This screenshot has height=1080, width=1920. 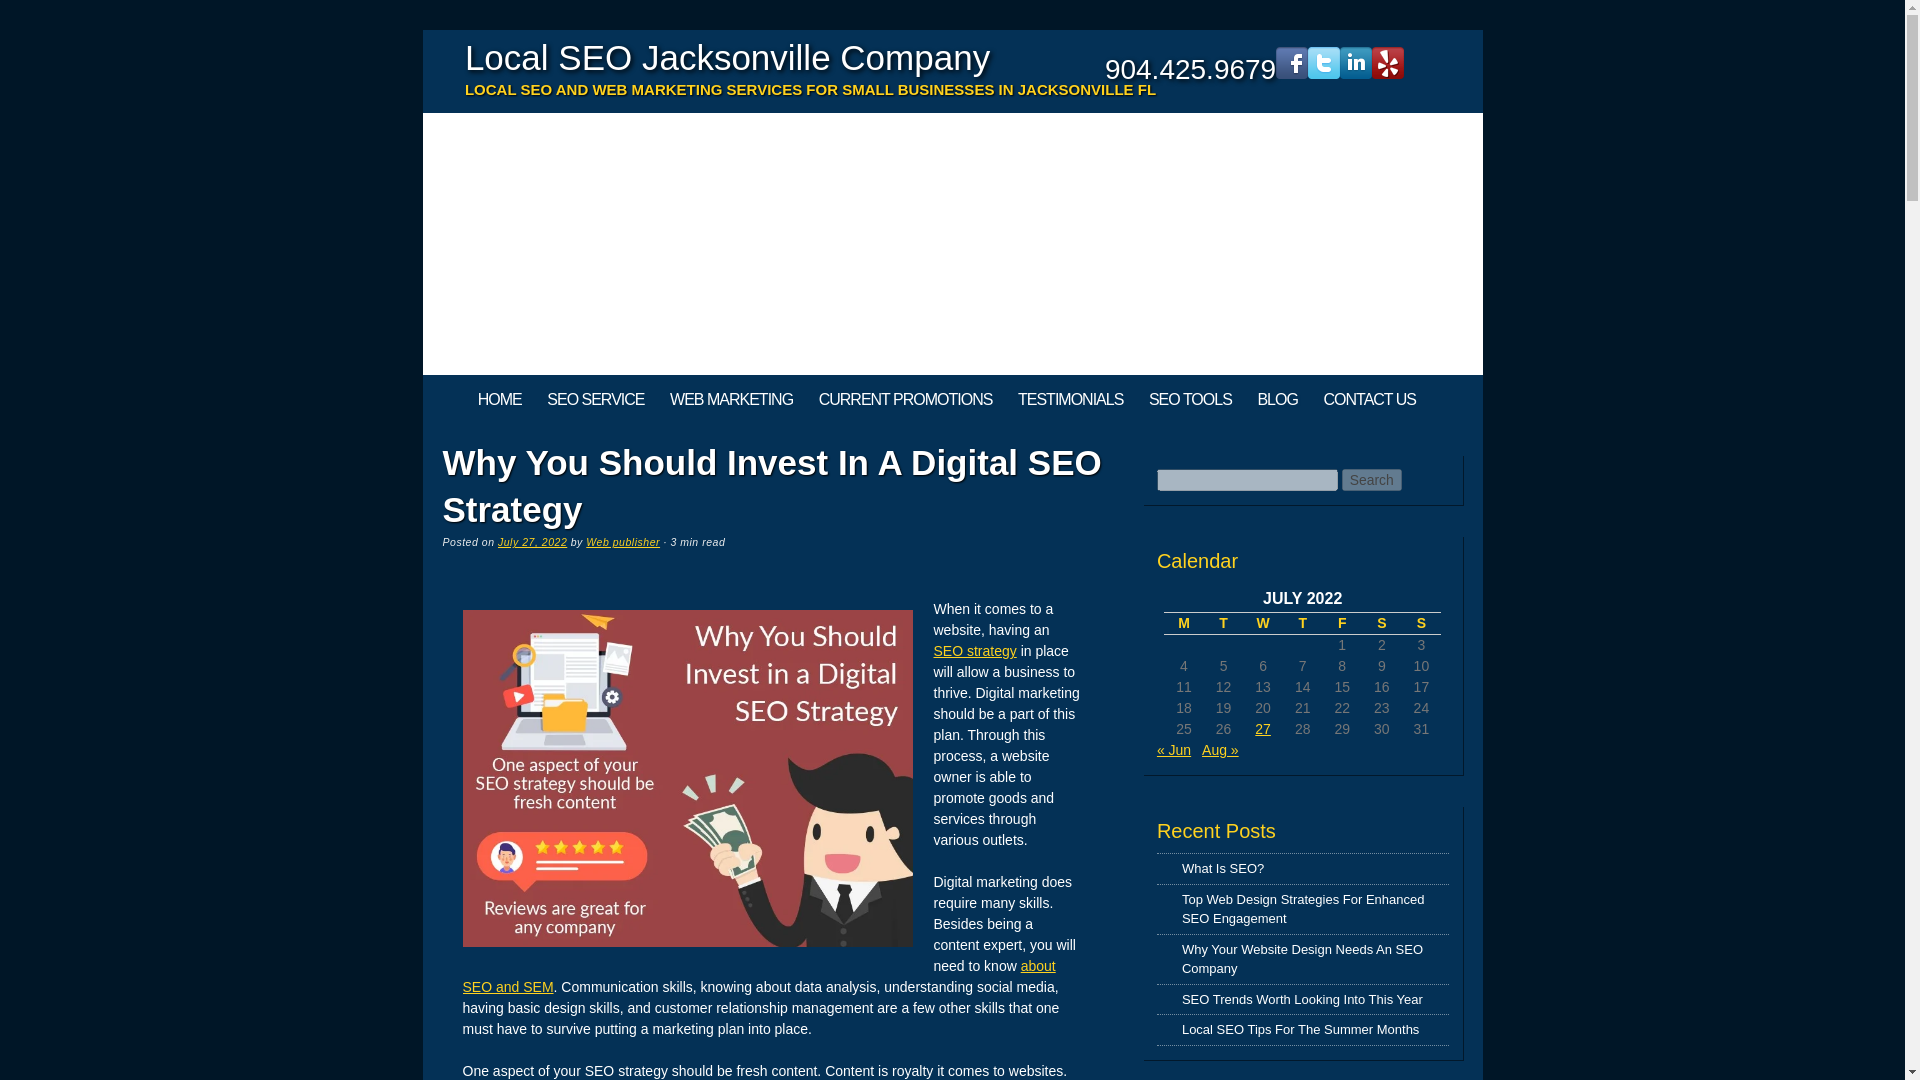 I want to click on SEO Jacksonville Company, so click(x=500, y=400).